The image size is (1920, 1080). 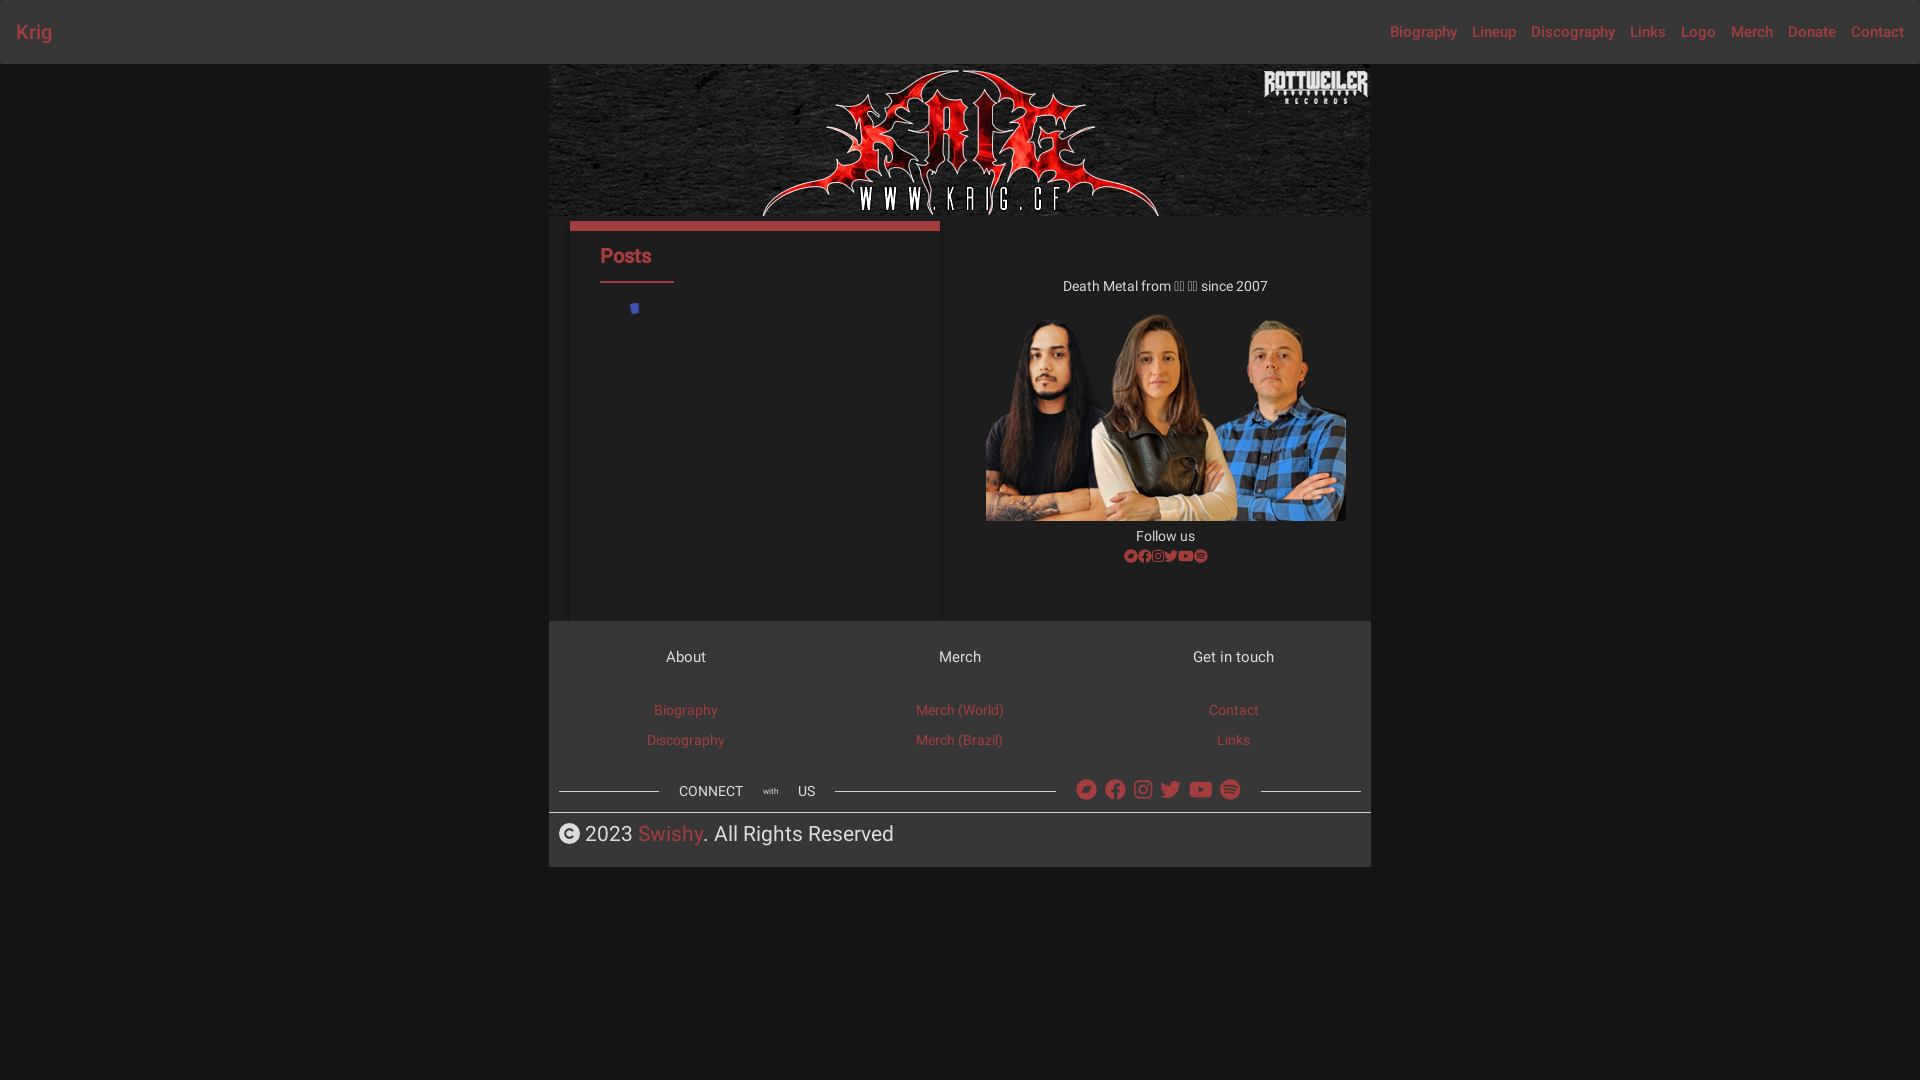 What do you see at coordinates (1234, 710) in the screenshot?
I see `Contact` at bounding box center [1234, 710].